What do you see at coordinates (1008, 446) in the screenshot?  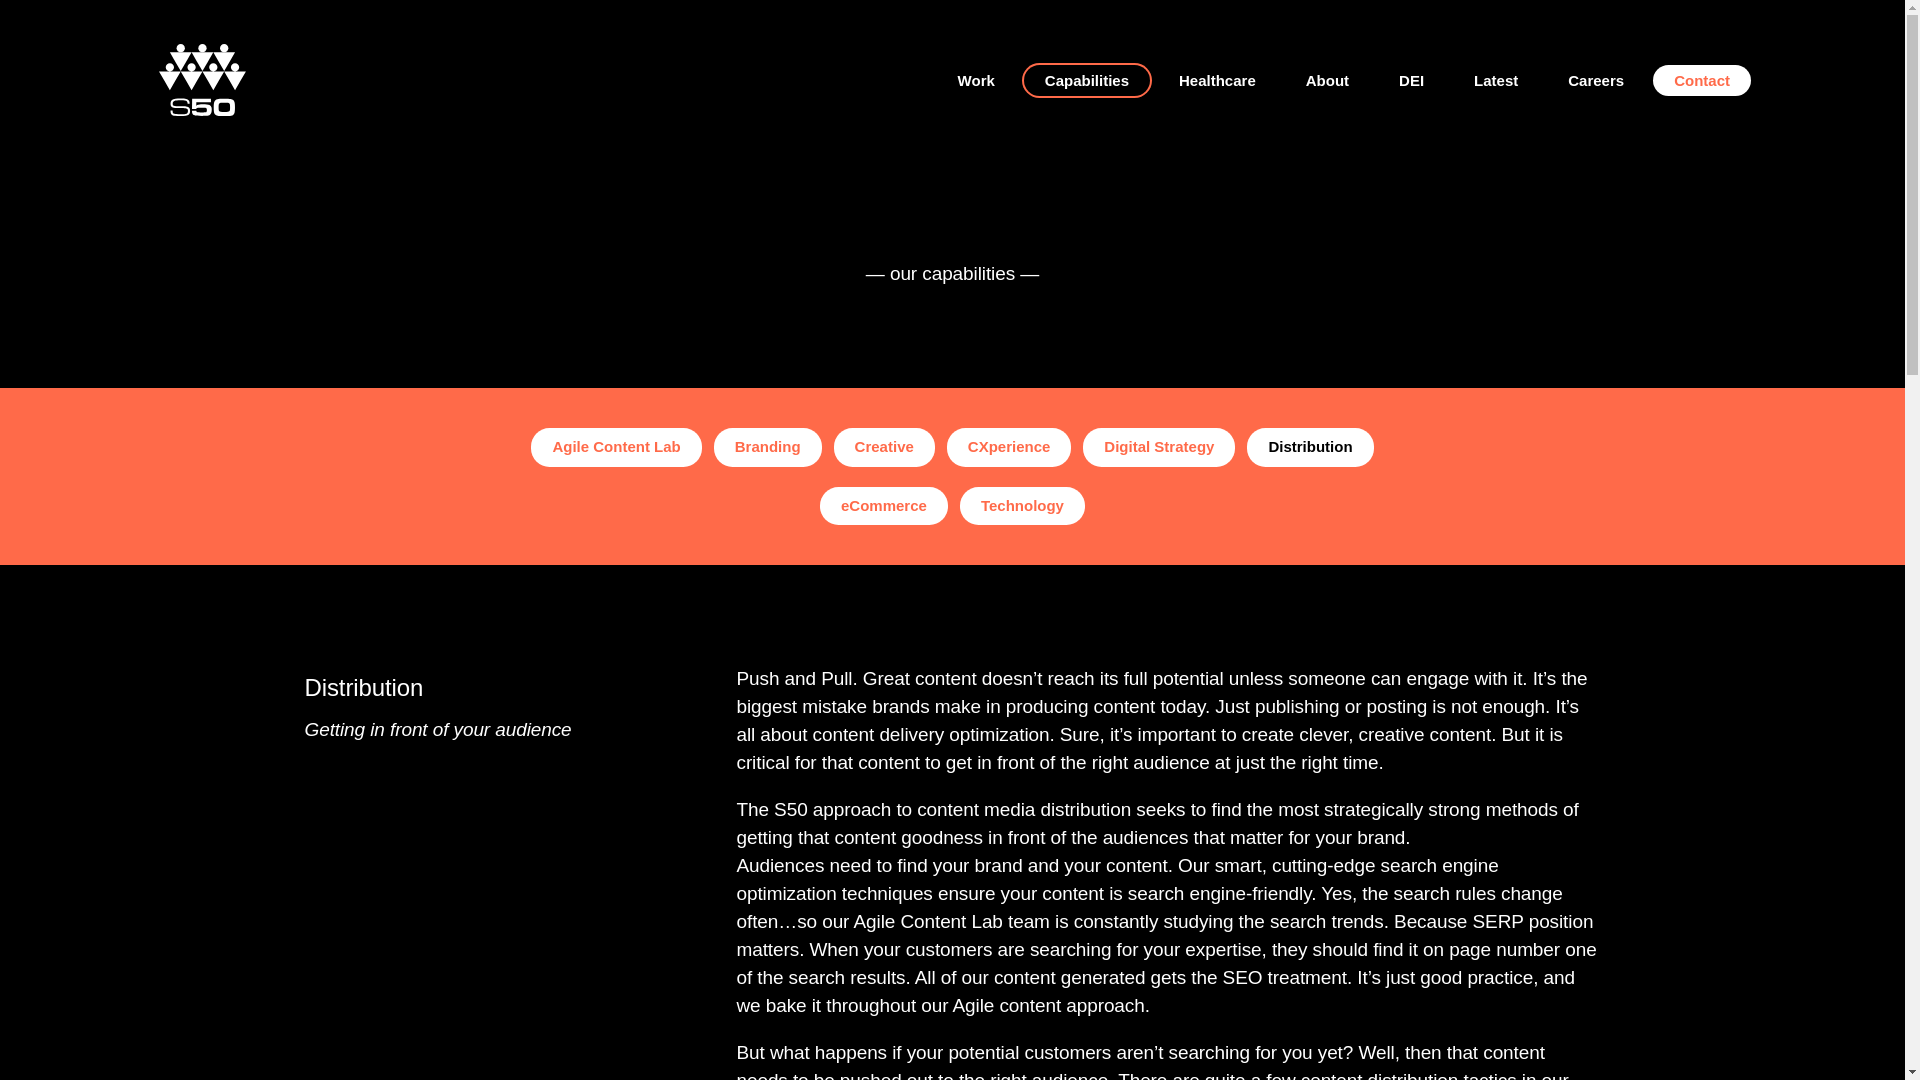 I see `CXperience` at bounding box center [1008, 446].